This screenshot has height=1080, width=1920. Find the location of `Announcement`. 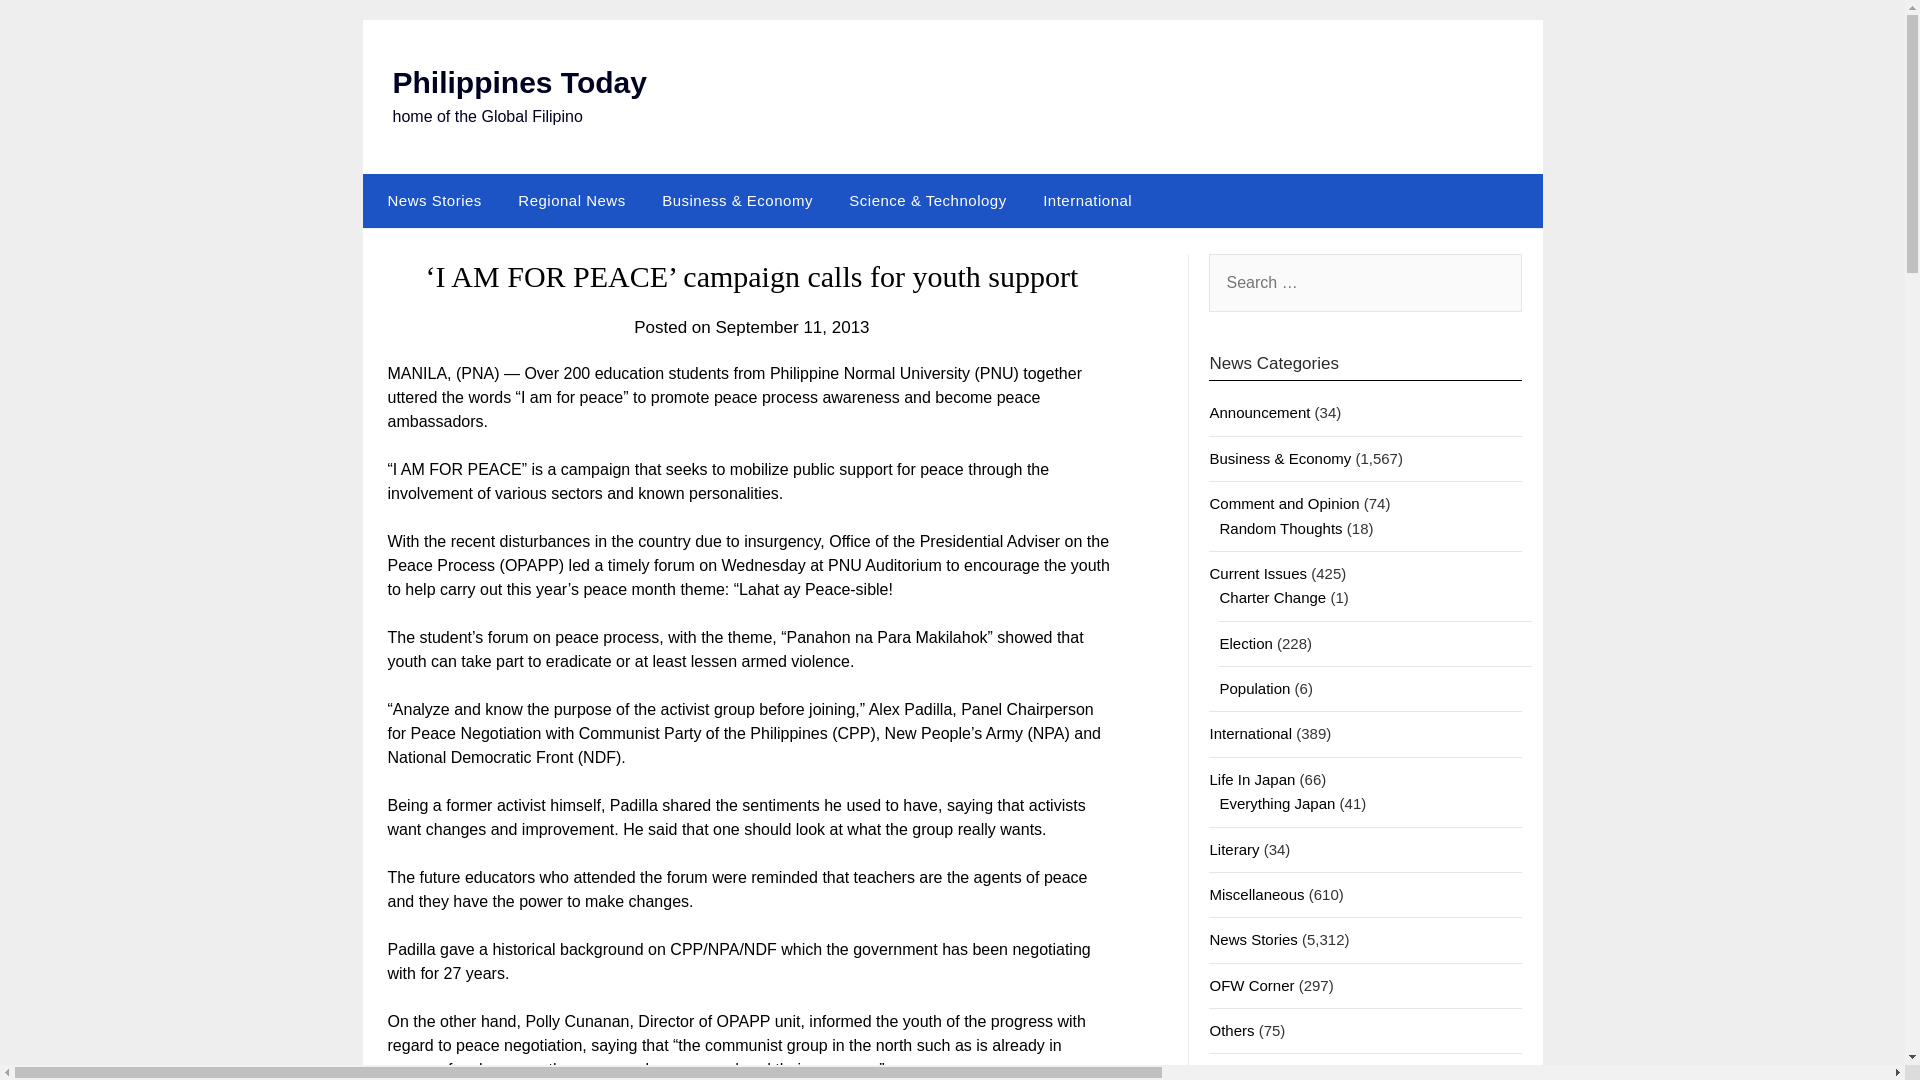

Announcement is located at coordinates (1259, 412).